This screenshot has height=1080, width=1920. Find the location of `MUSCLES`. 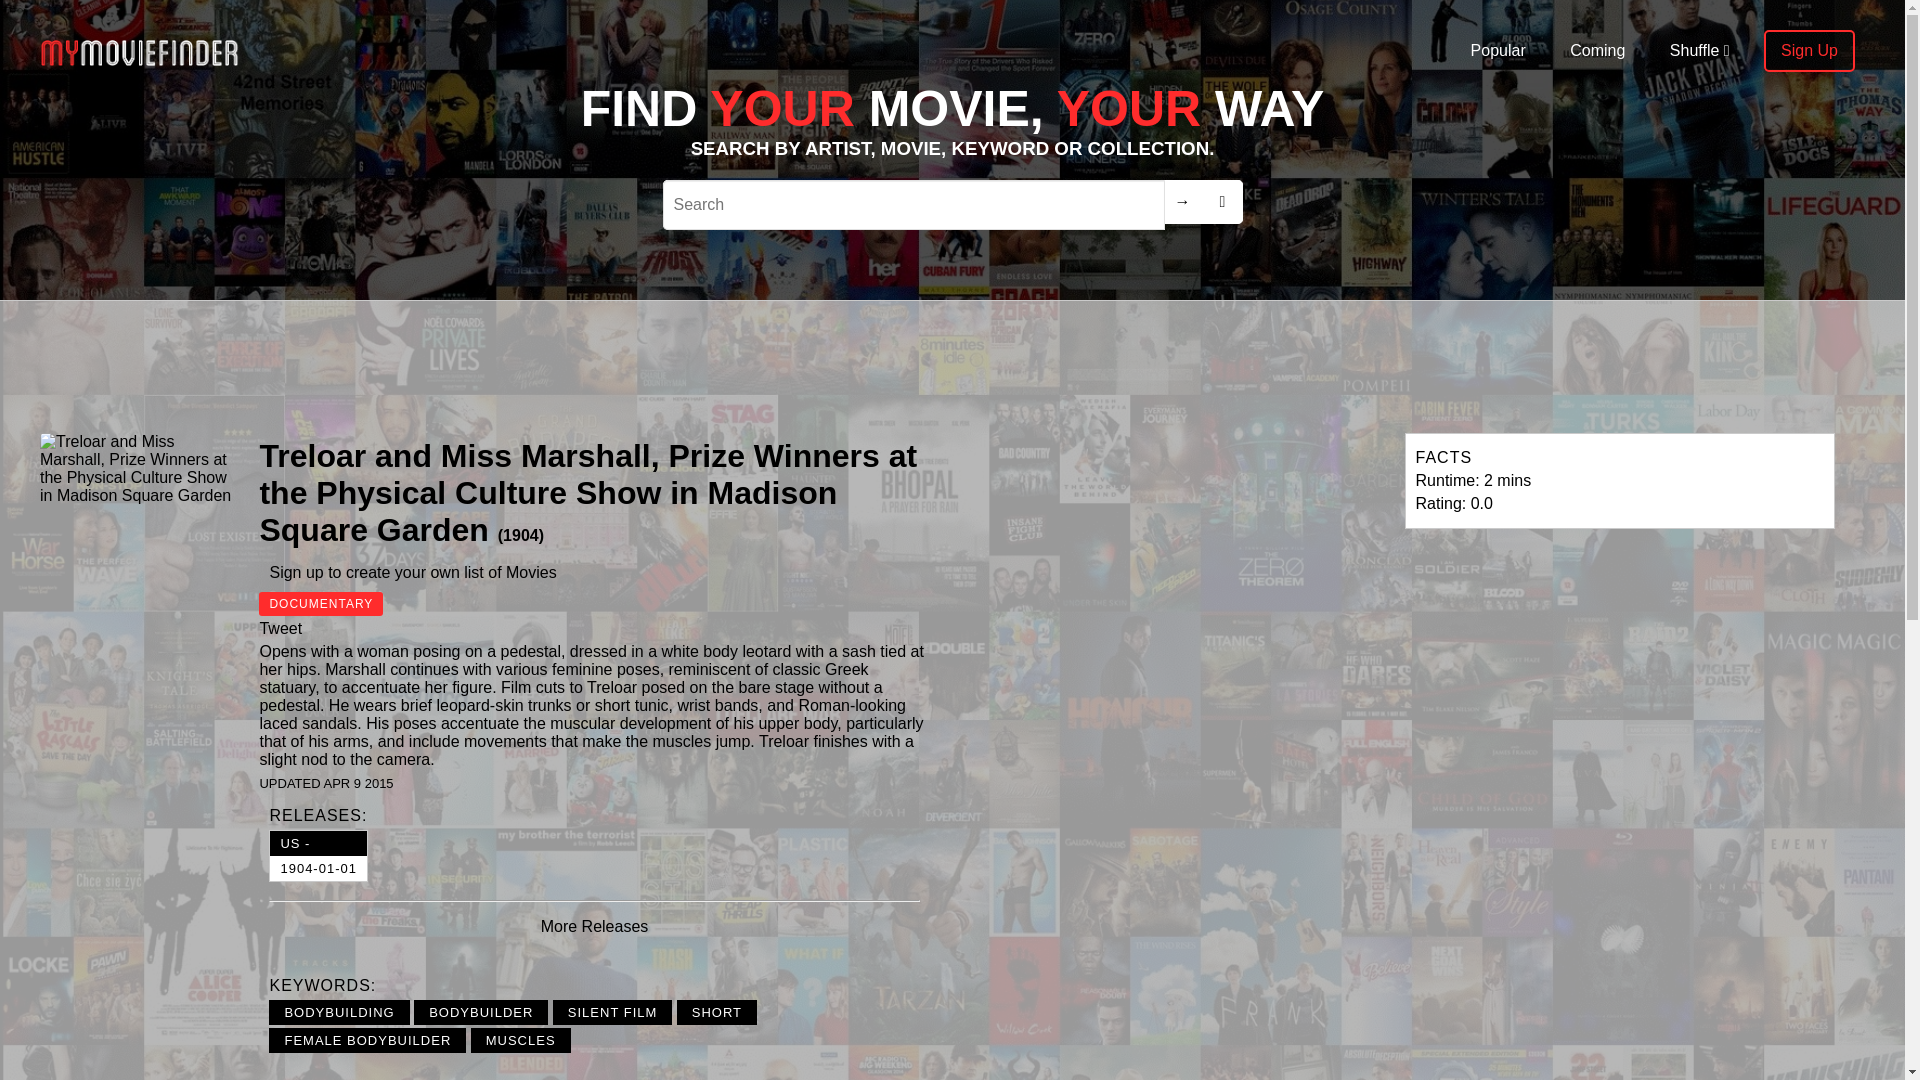

MUSCLES is located at coordinates (1498, 51).